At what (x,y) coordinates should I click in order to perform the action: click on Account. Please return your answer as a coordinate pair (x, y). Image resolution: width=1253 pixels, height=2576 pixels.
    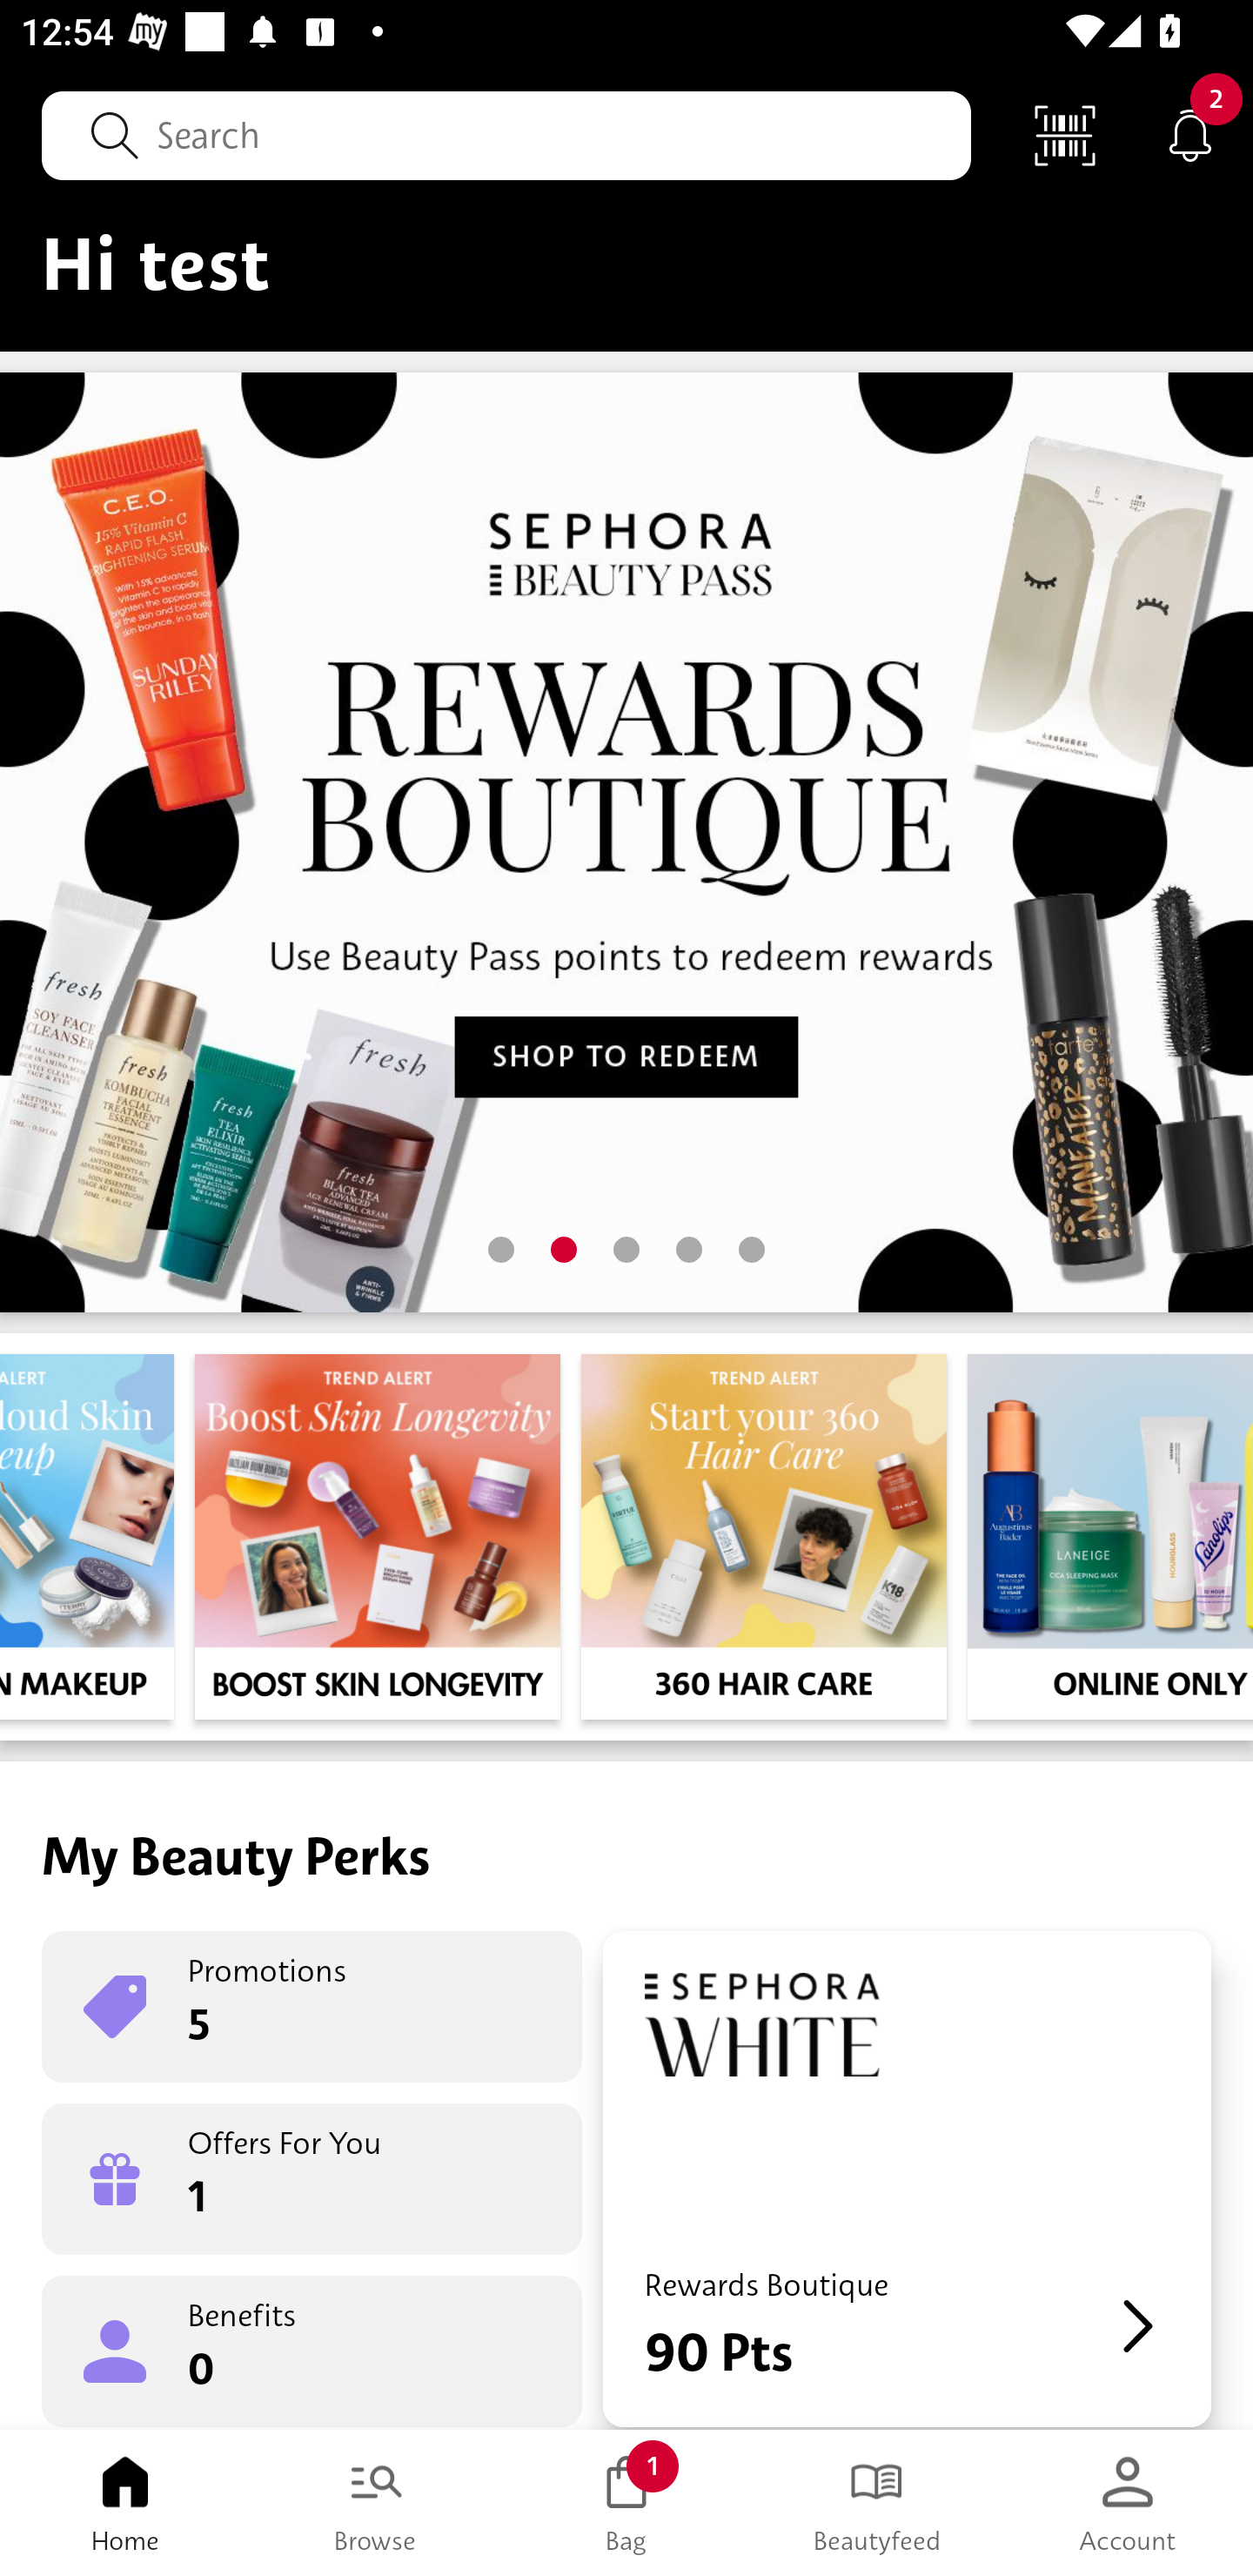
    Looking at the image, I should click on (1128, 2503).